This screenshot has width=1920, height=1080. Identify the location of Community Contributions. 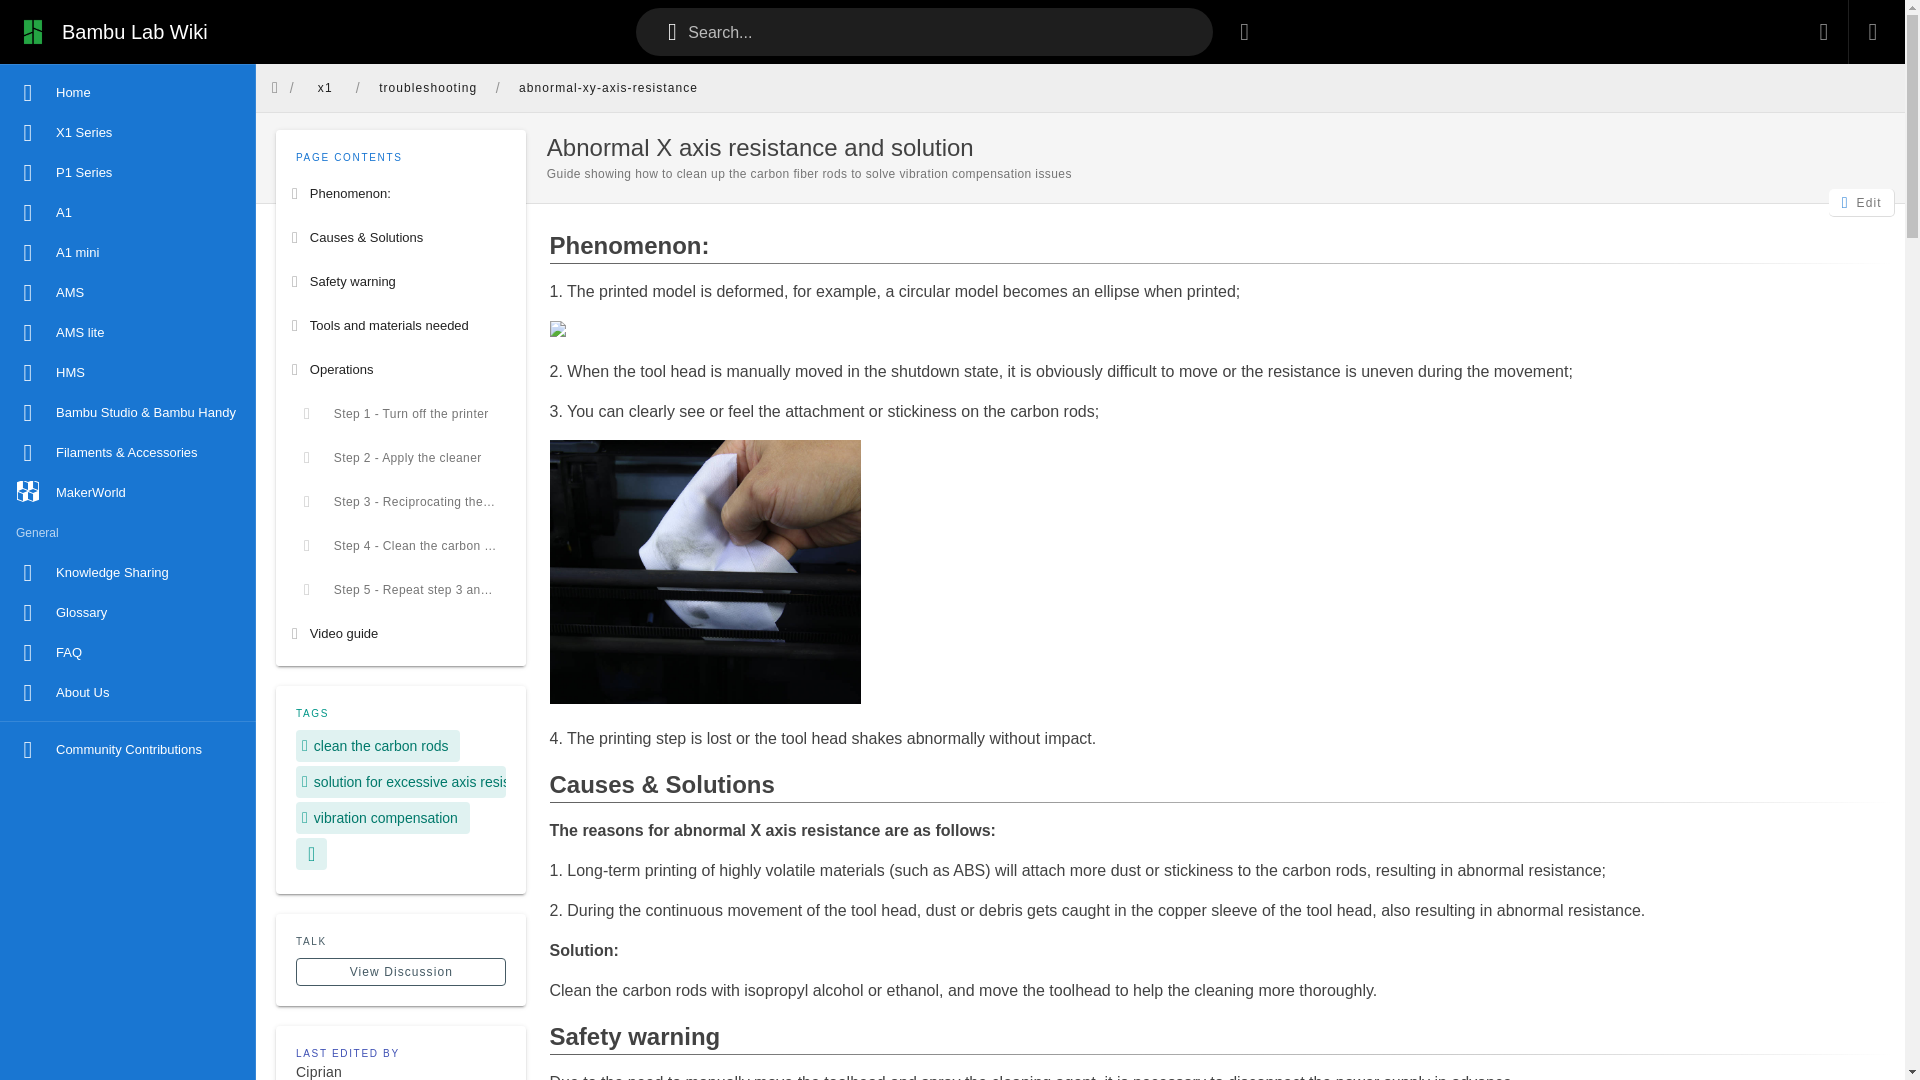
(128, 750).